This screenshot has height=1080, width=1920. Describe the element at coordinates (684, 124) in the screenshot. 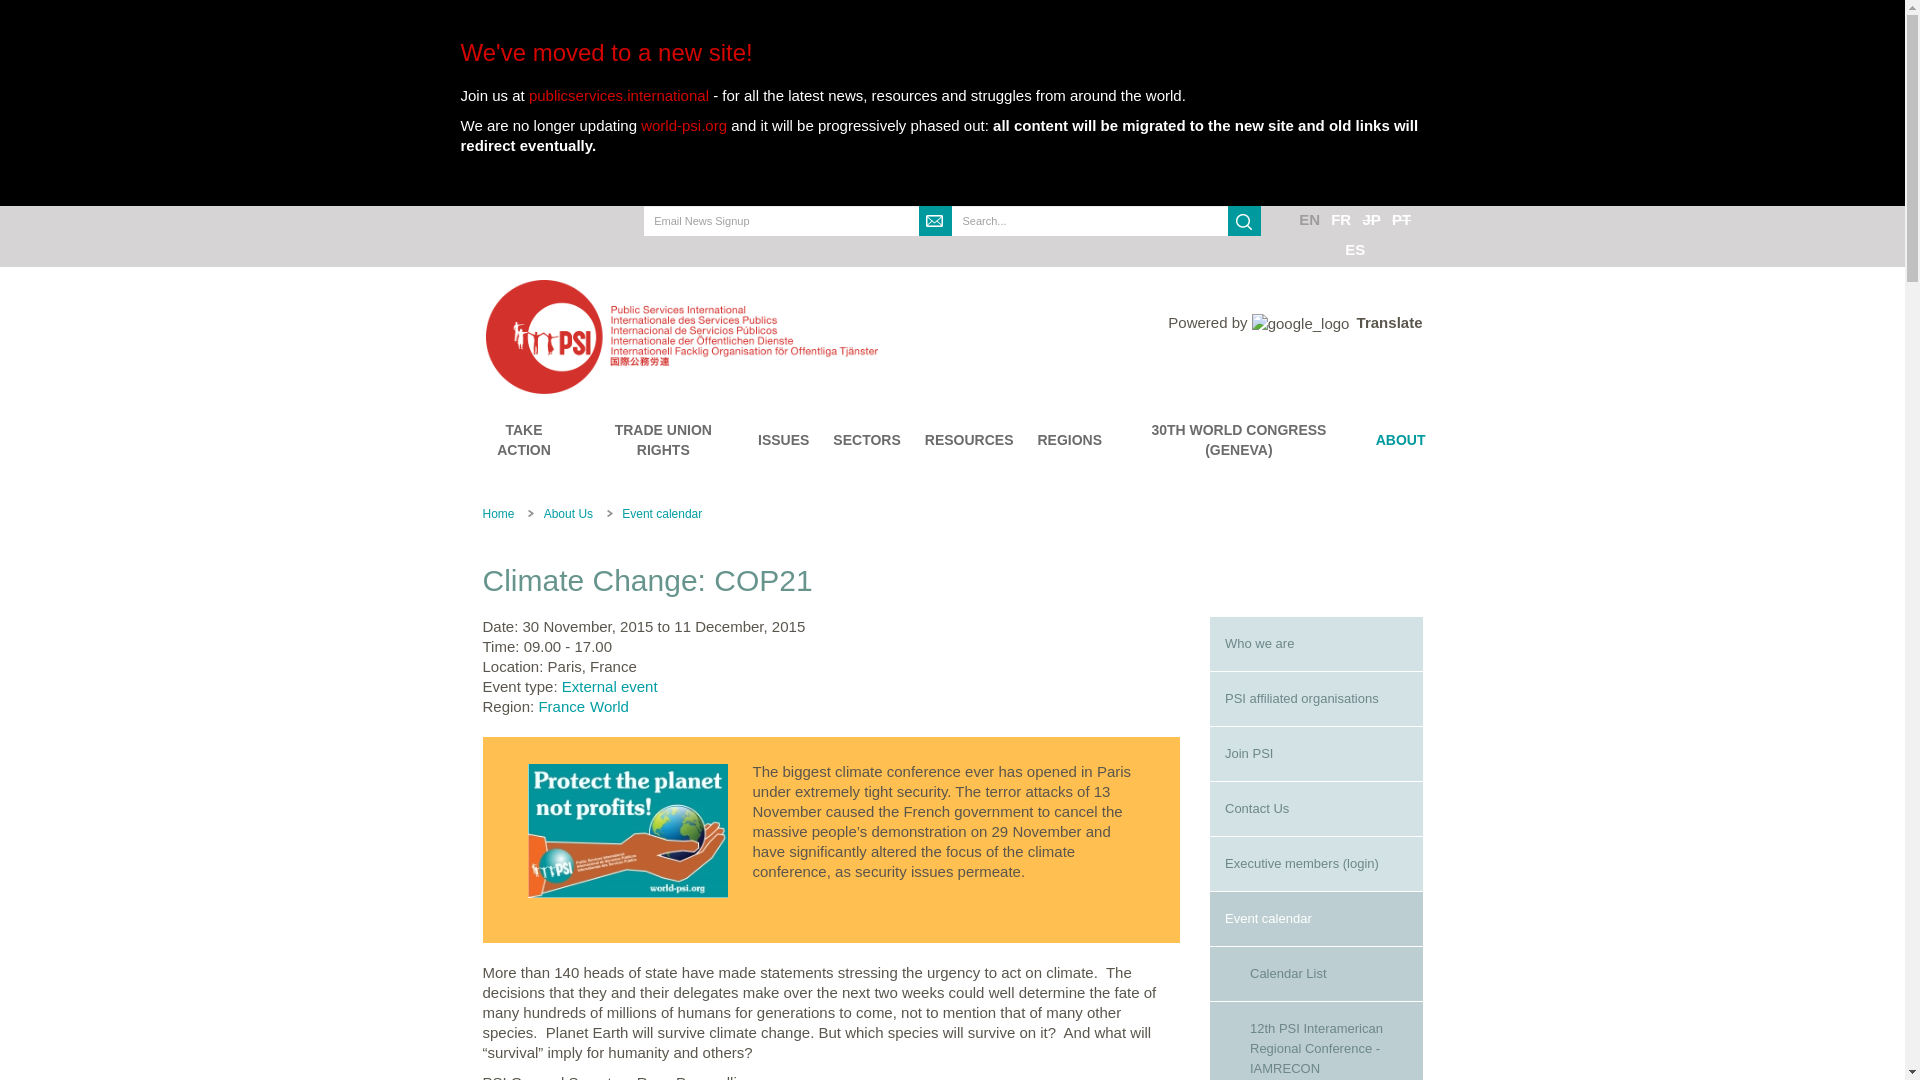

I see `world-psi.org` at that location.